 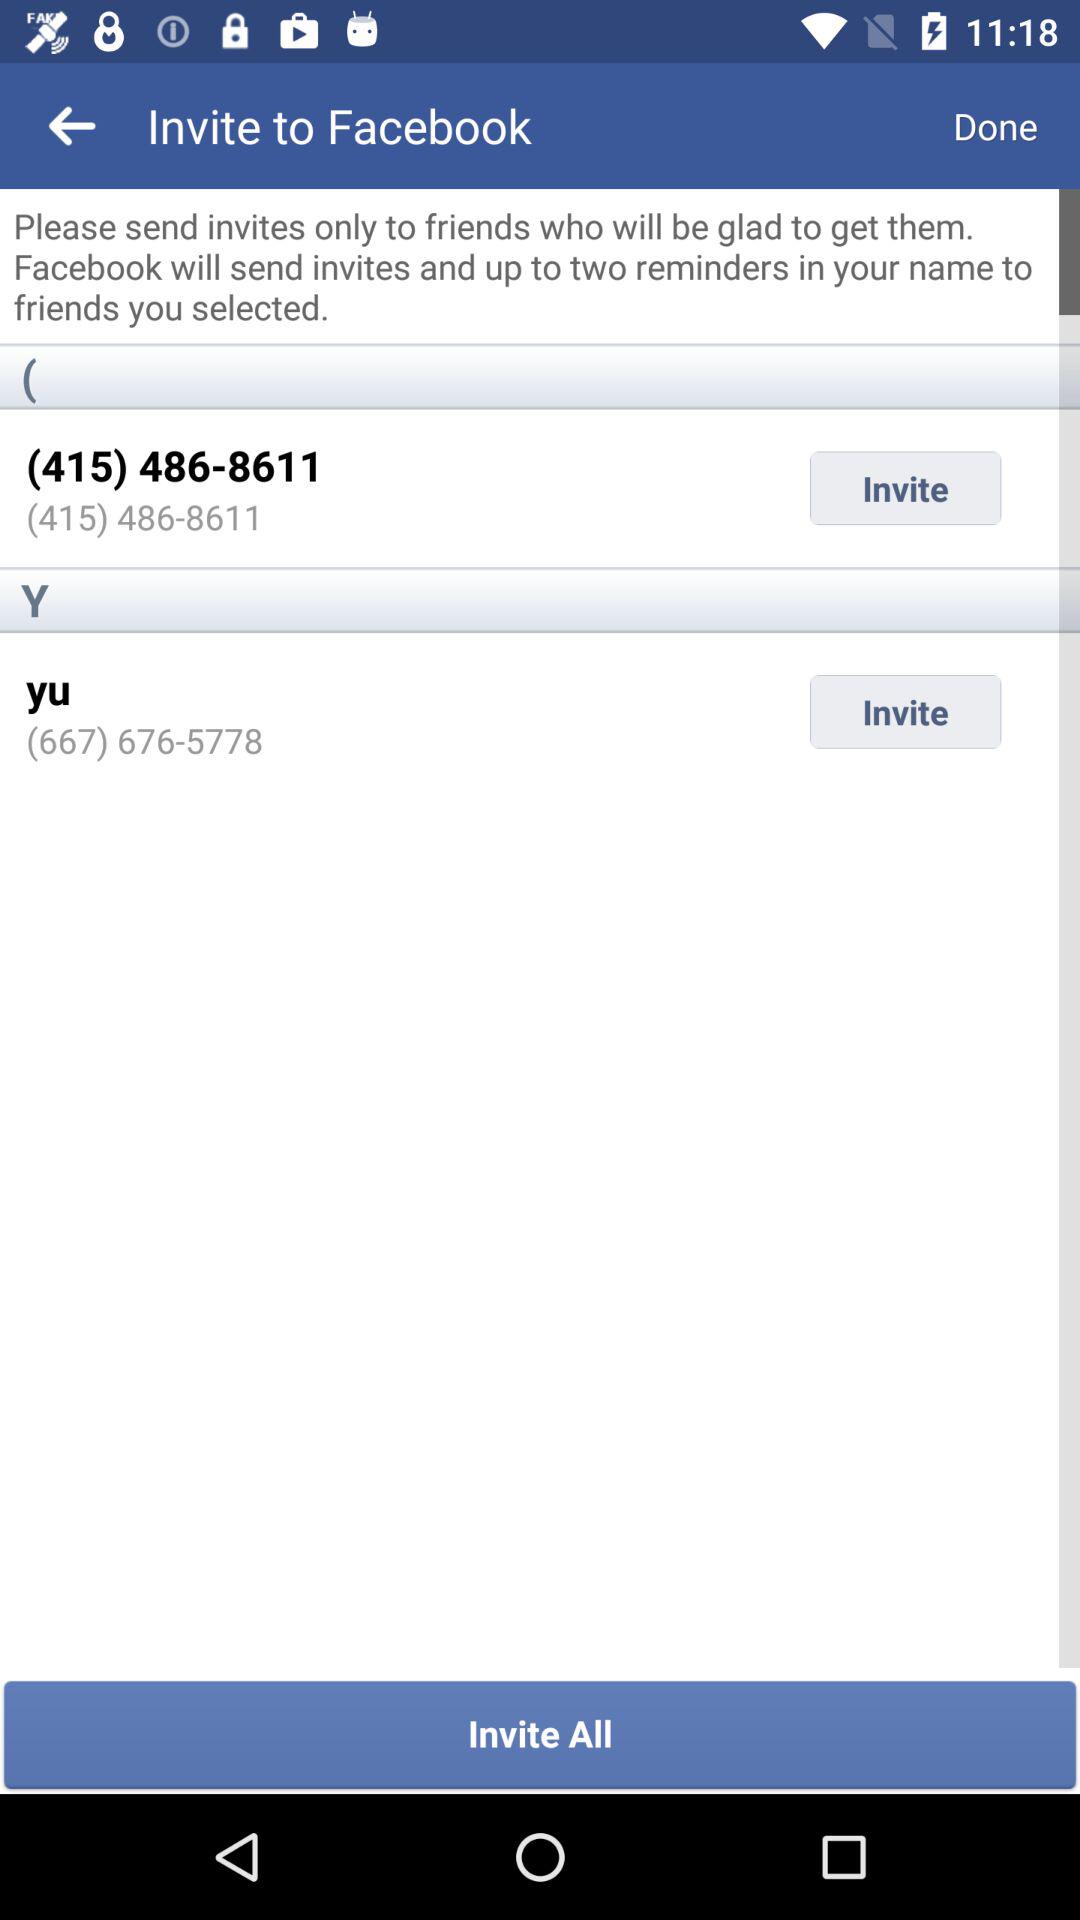 I want to click on turn off the (667) 676-5778, so click(x=144, y=740).